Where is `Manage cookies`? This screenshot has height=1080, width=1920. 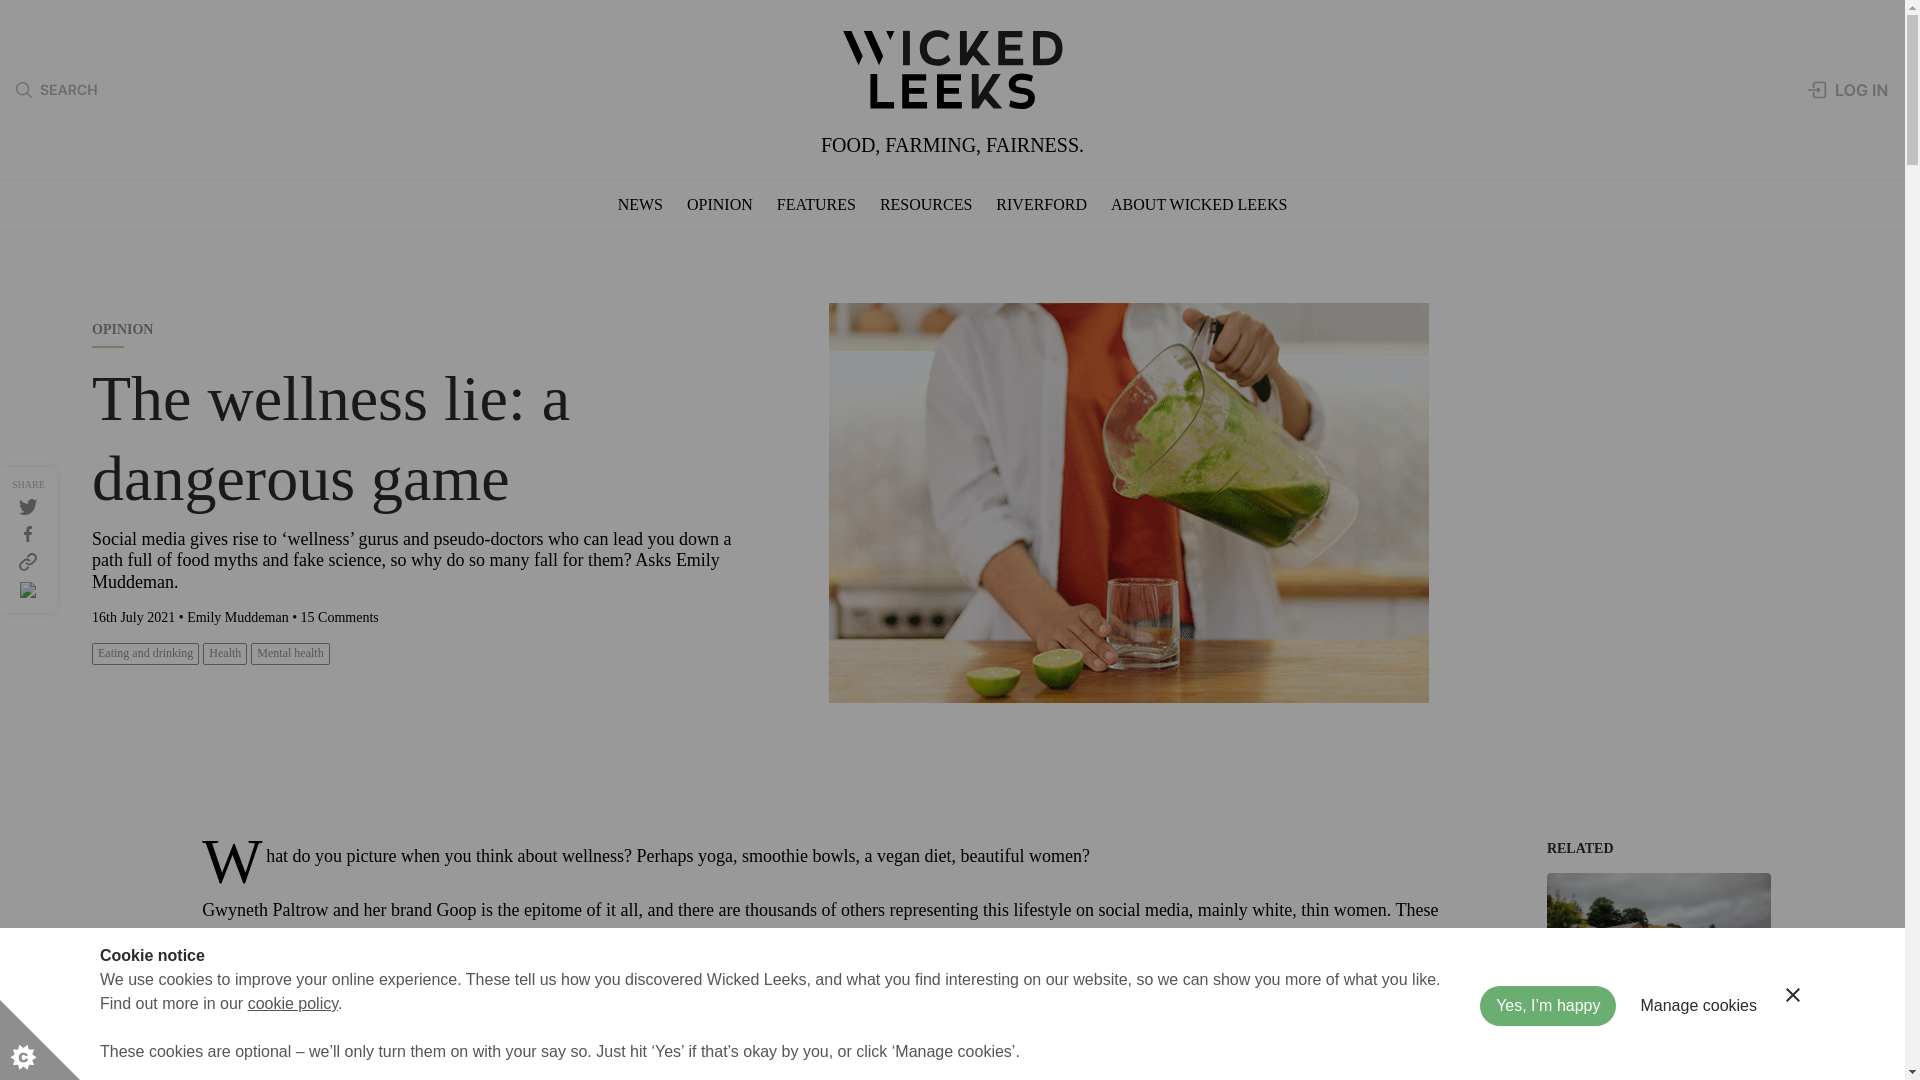
Manage cookies is located at coordinates (1698, 1051).